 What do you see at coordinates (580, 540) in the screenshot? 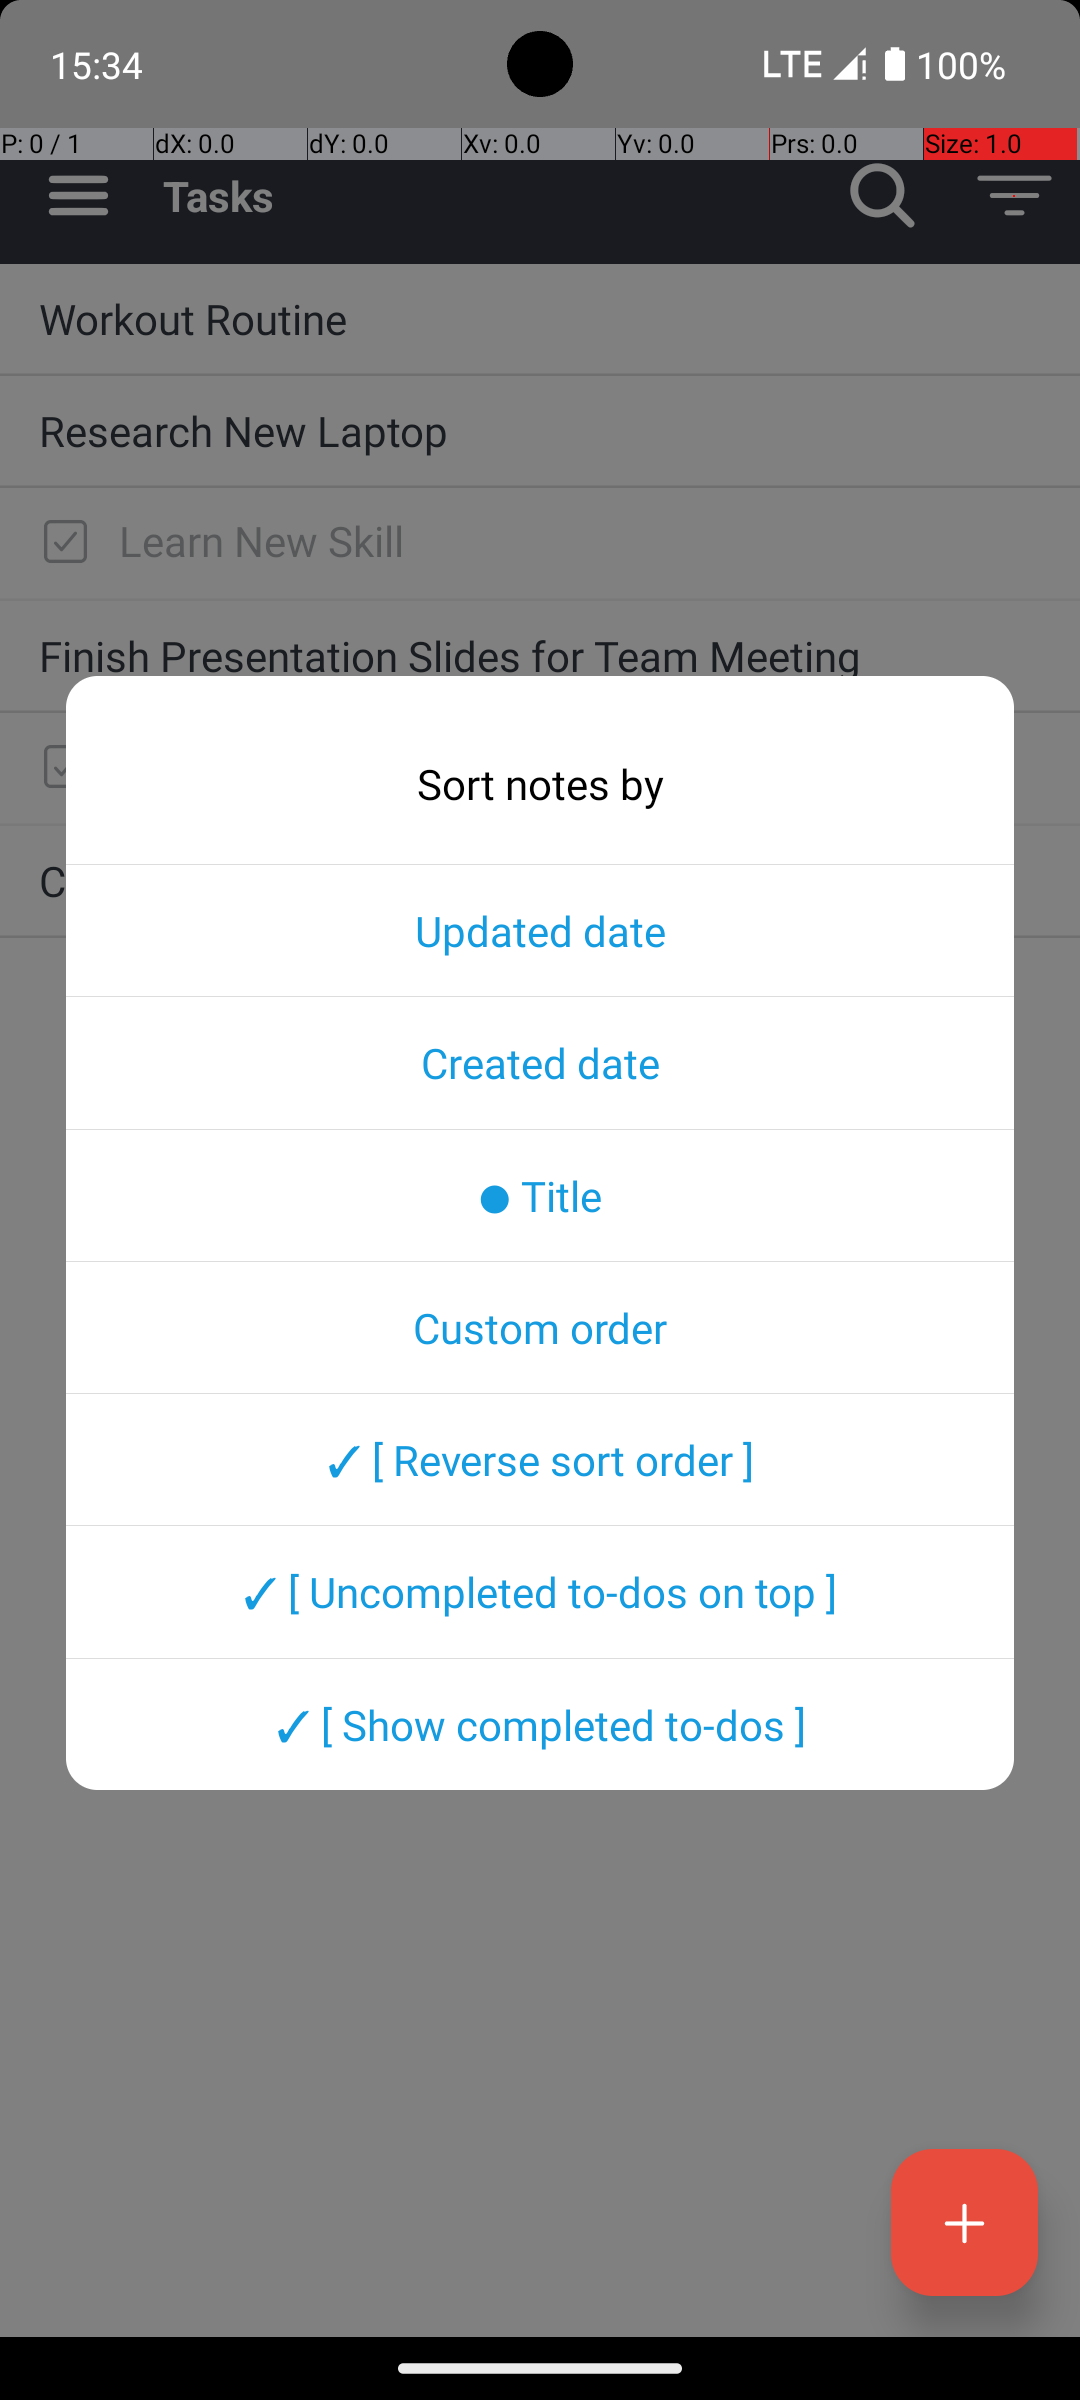
I see `Learn New Skill` at bounding box center [580, 540].